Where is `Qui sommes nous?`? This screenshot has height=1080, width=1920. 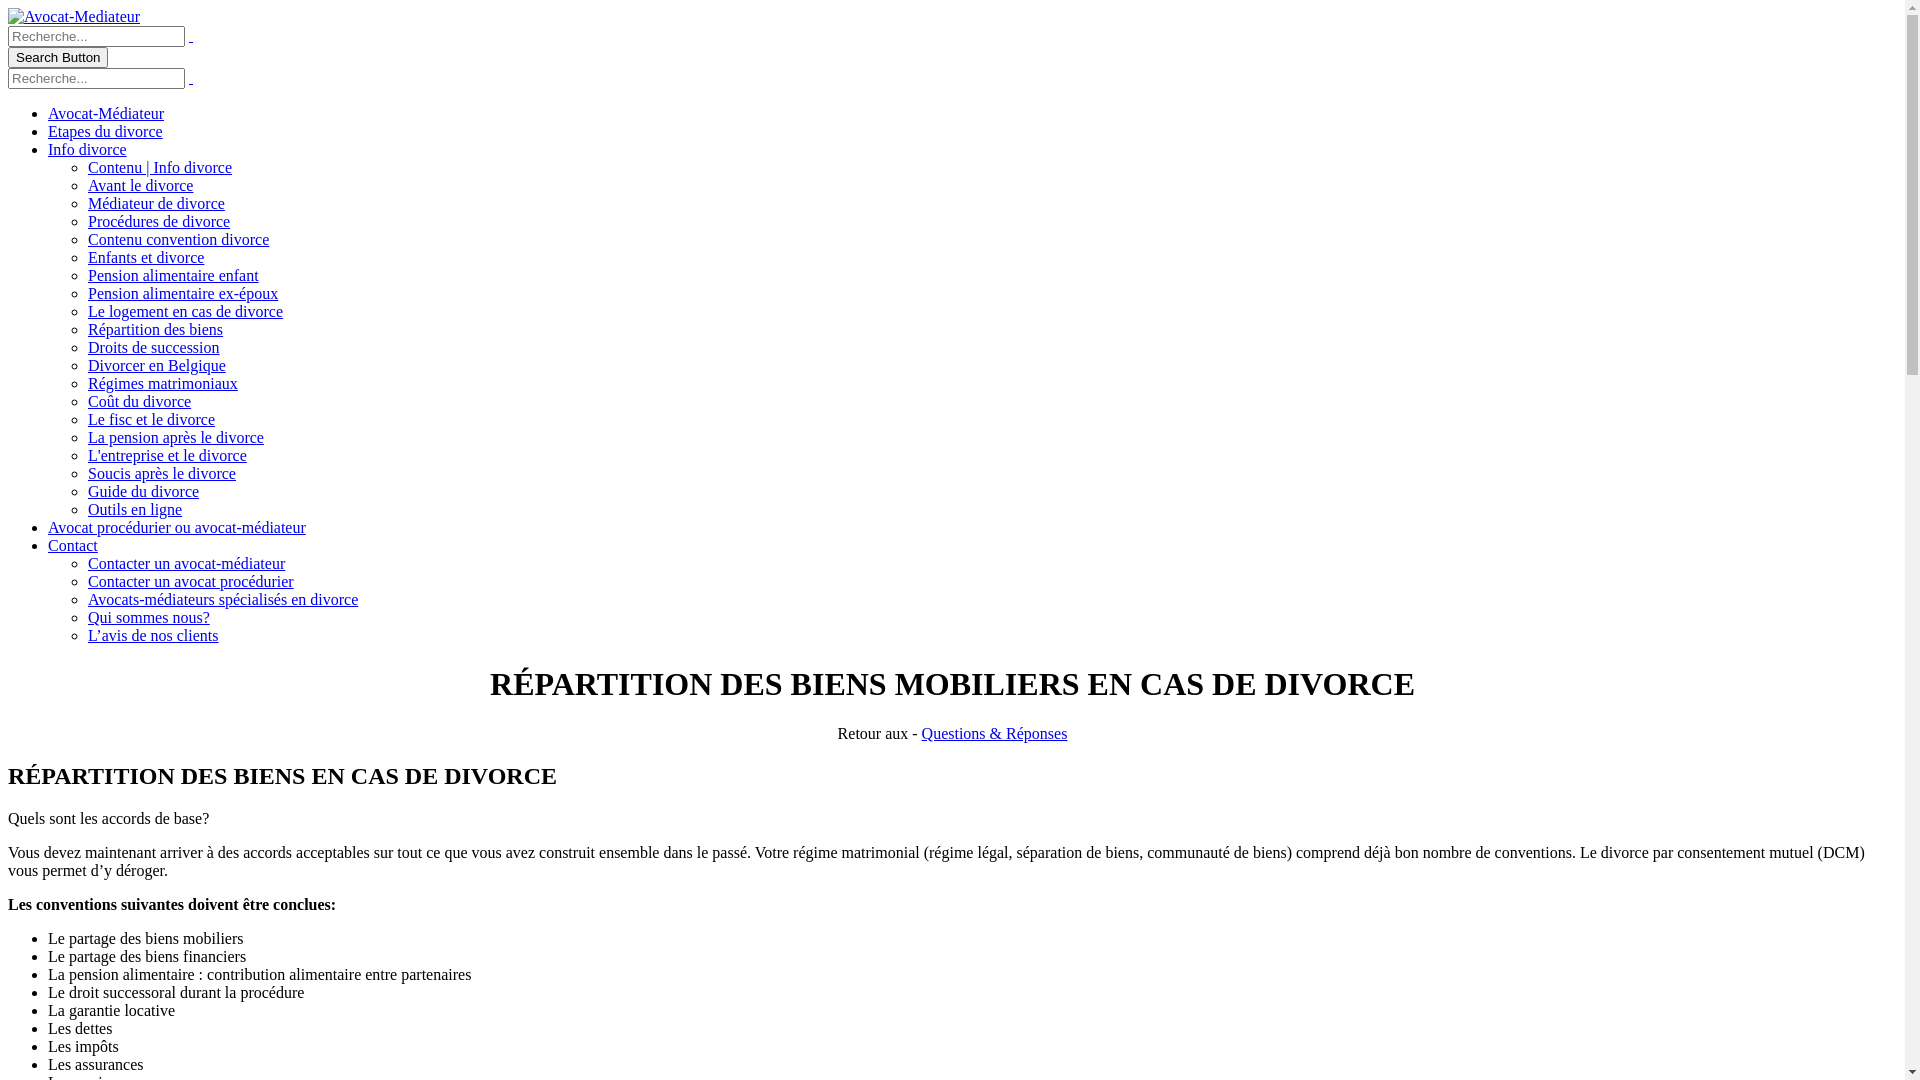 Qui sommes nous? is located at coordinates (149, 618).